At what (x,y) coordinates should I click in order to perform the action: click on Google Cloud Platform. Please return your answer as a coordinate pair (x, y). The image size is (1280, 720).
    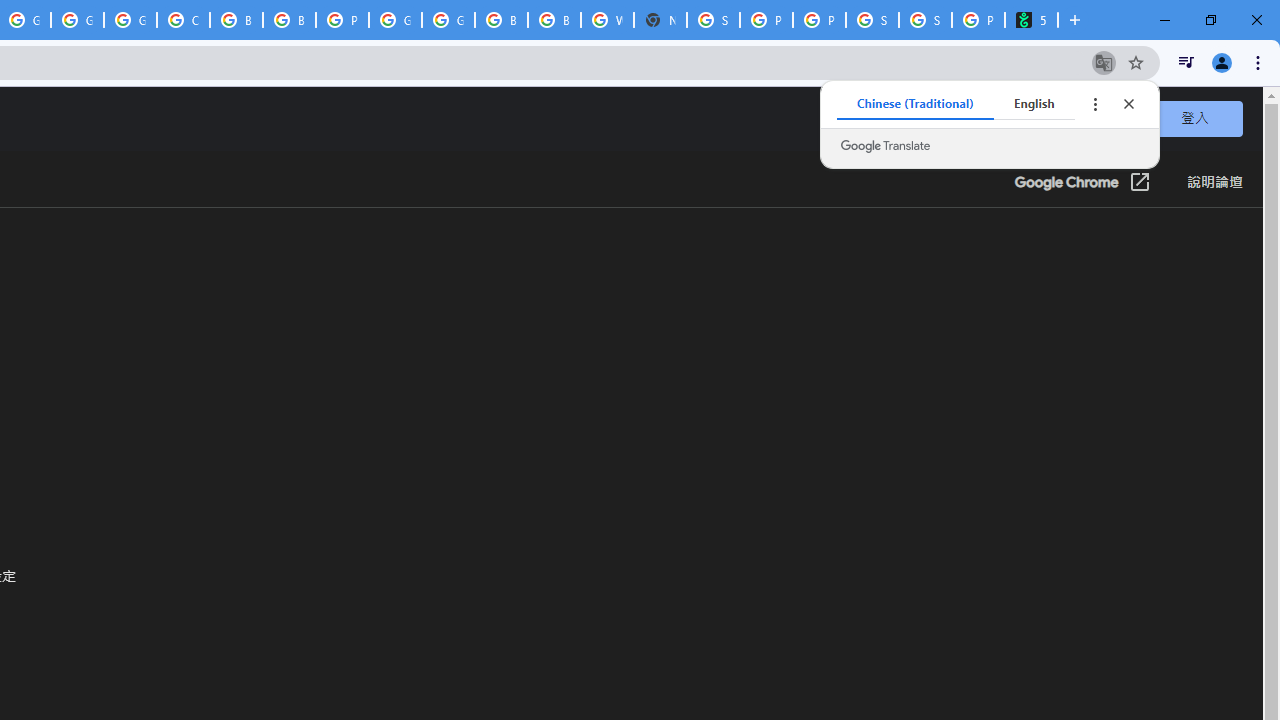
    Looking at the image, I should click on (448, 20).